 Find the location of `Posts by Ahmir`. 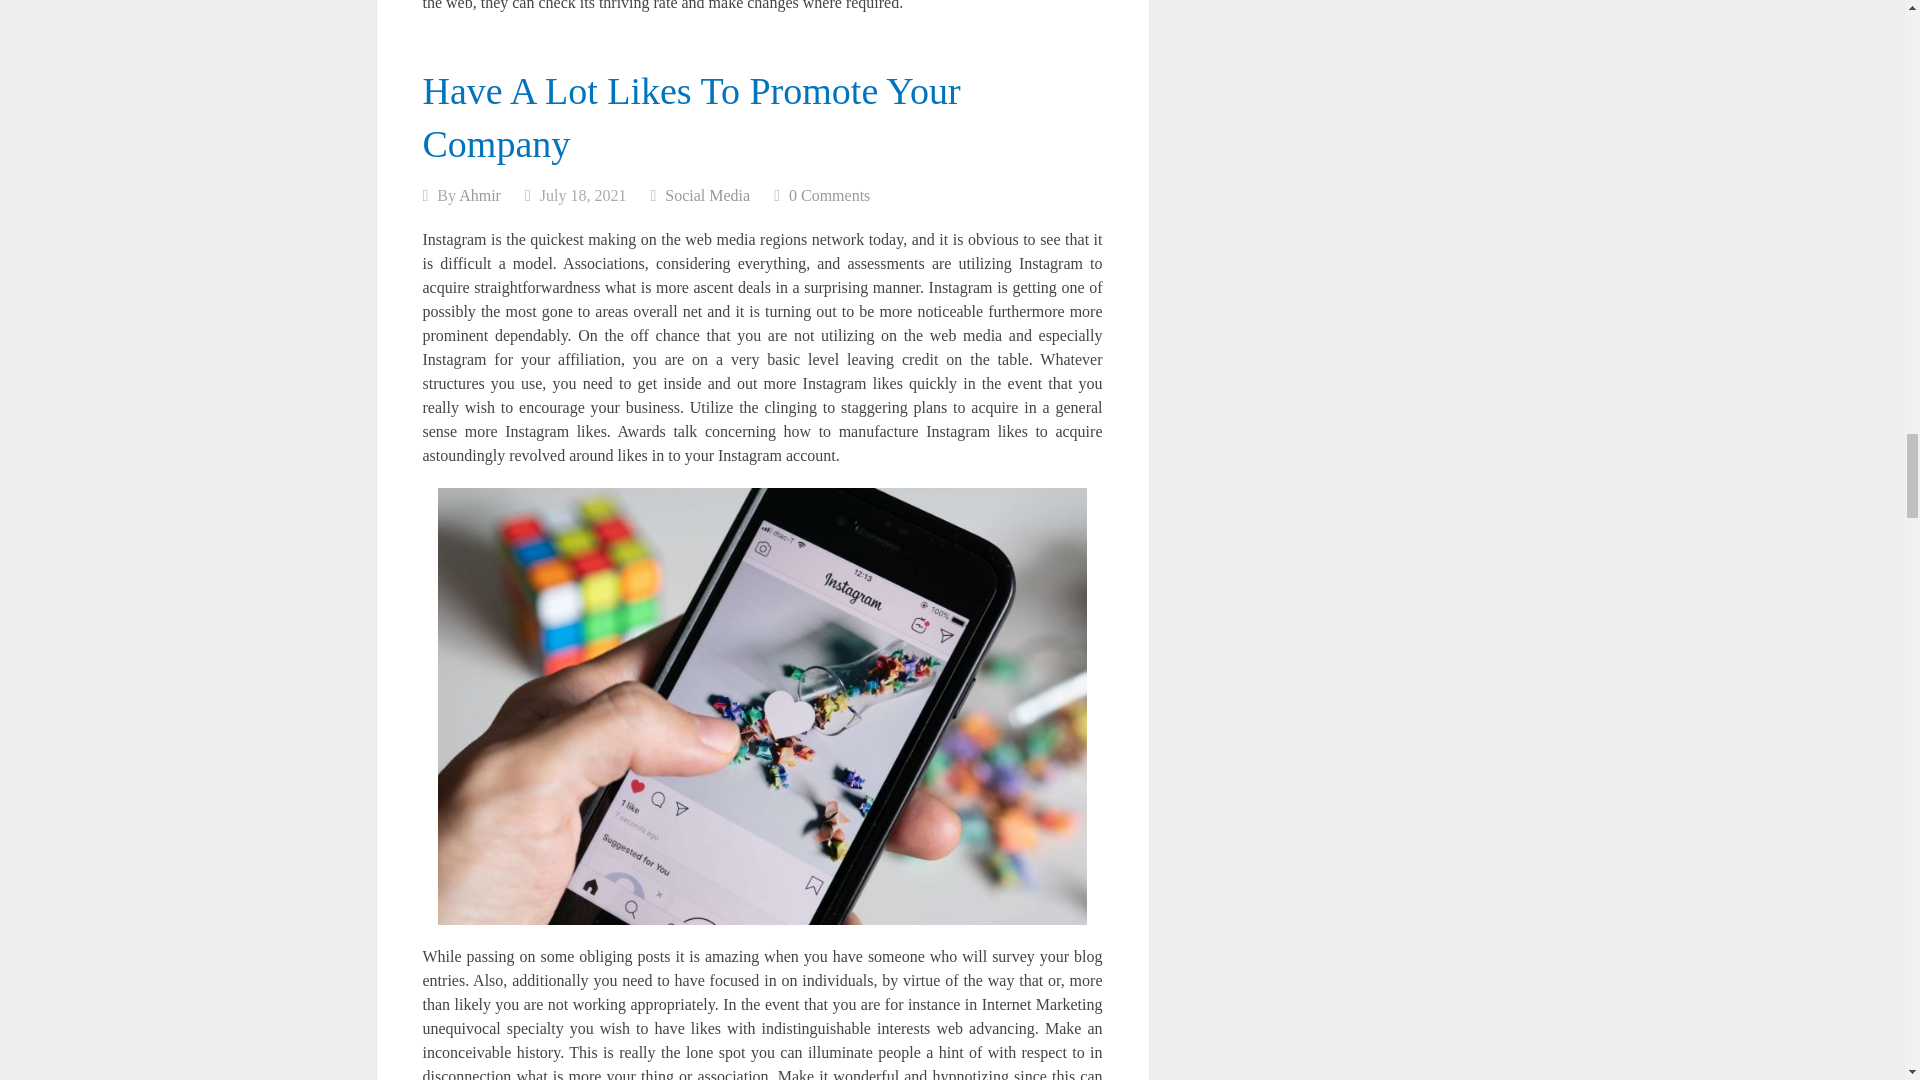

Posts by Ahmir is located at coordinates (480, 195).